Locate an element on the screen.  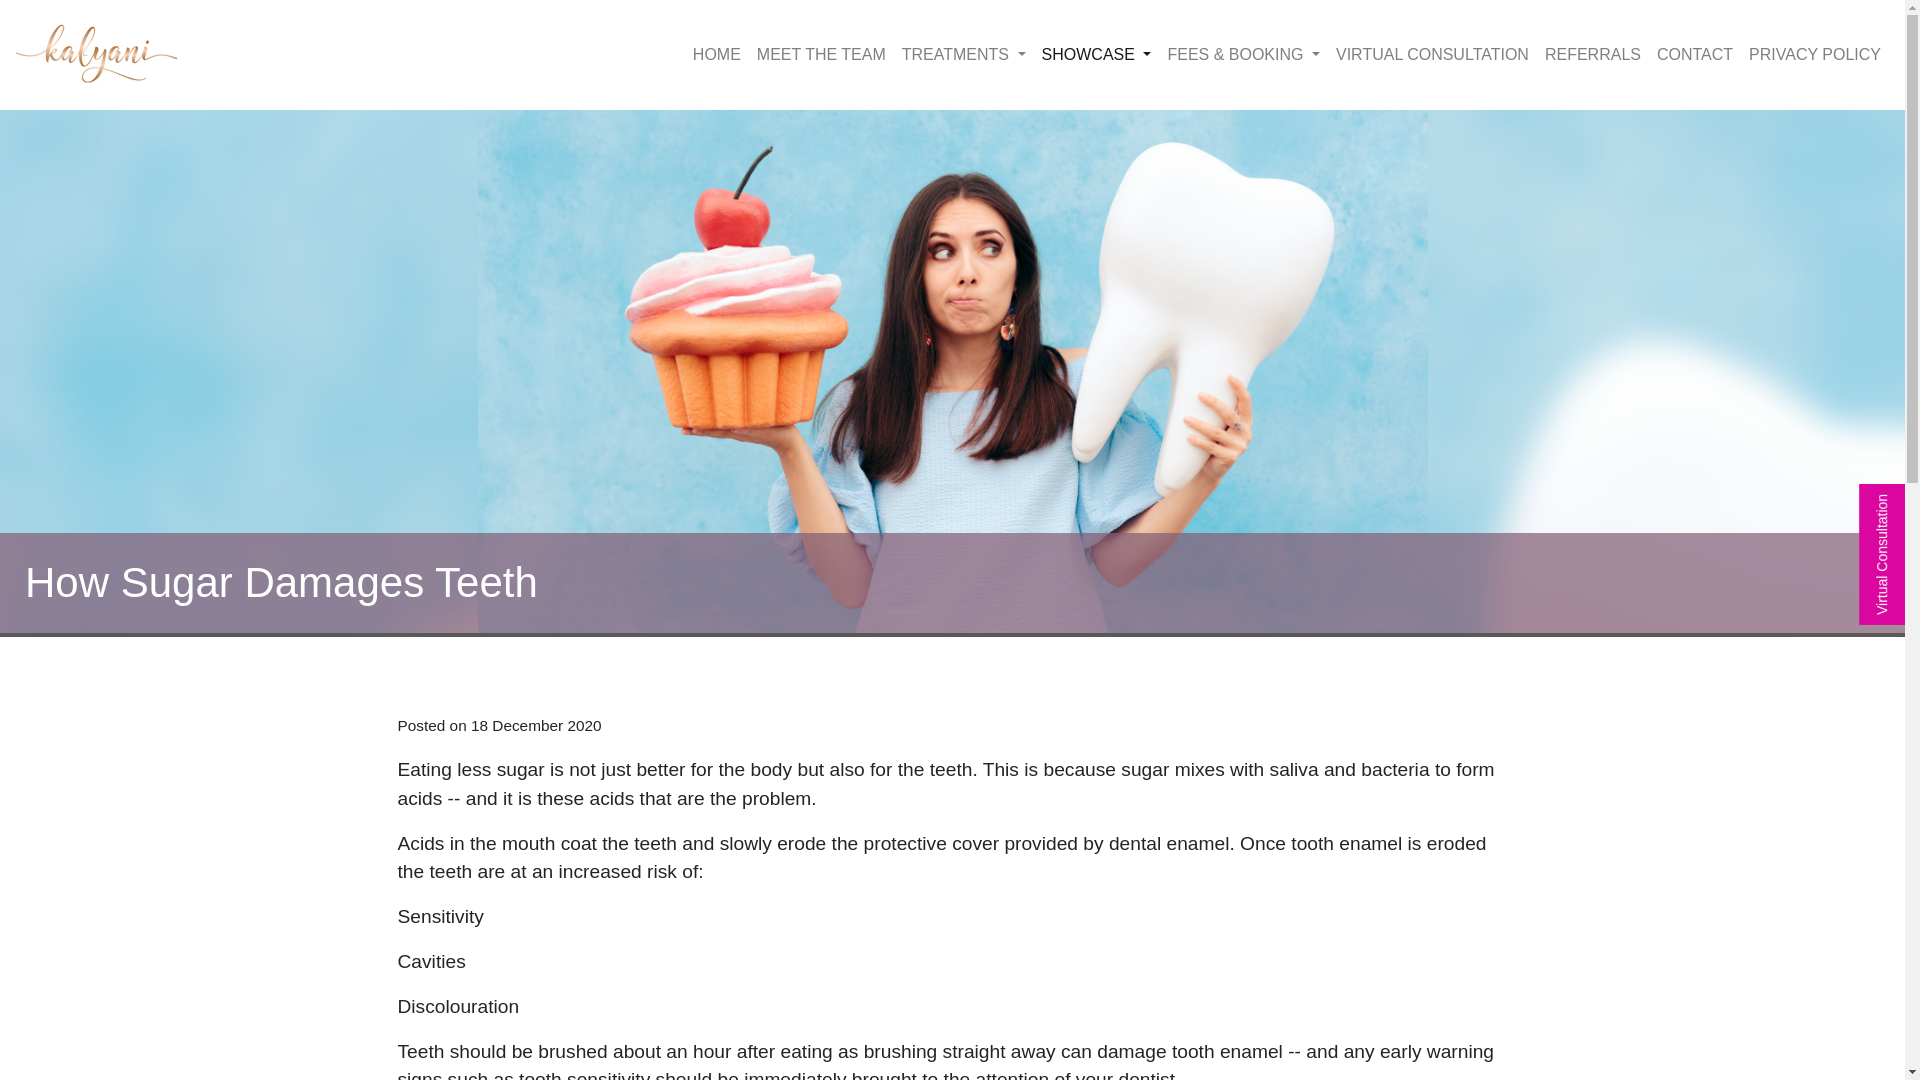
PRIVACY POLICY is located at coordinates (1815, 54).